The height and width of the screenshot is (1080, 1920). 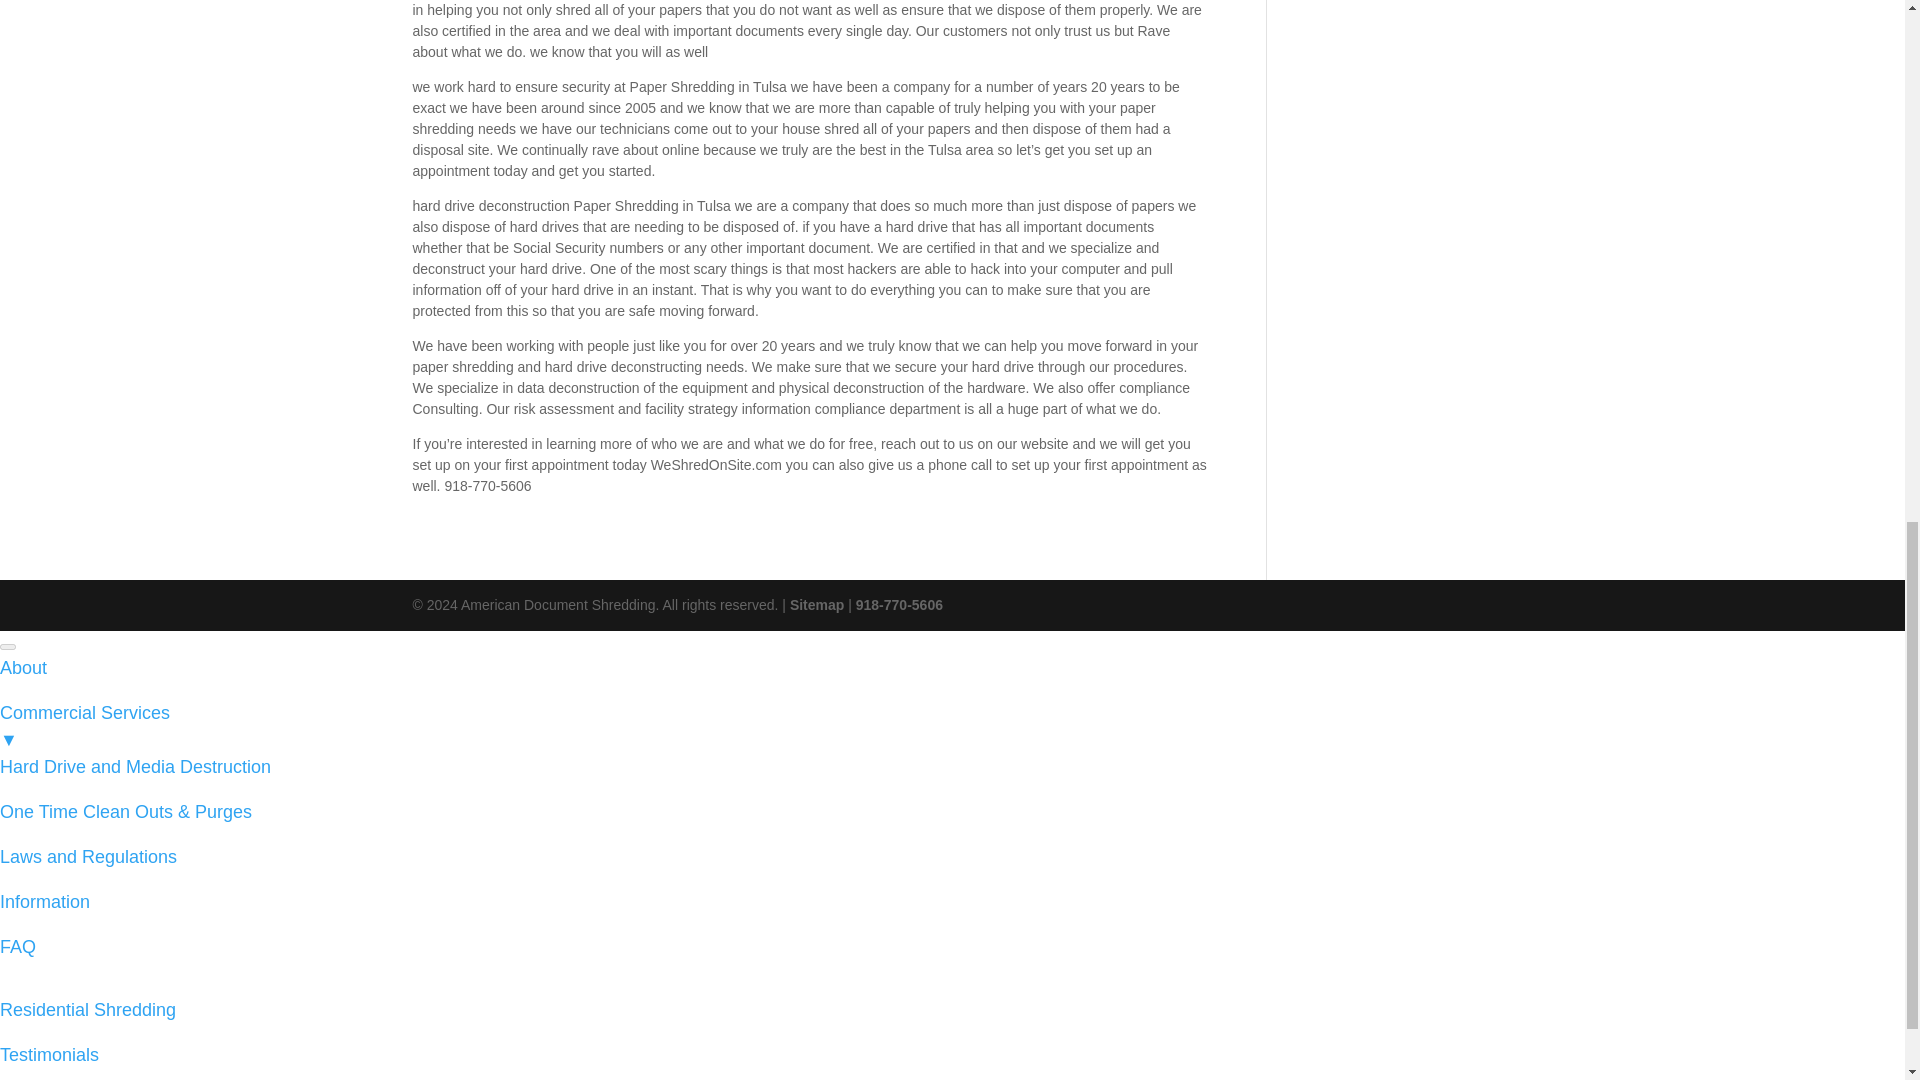 I want to click on FAQ, so click(x=18, y=946).